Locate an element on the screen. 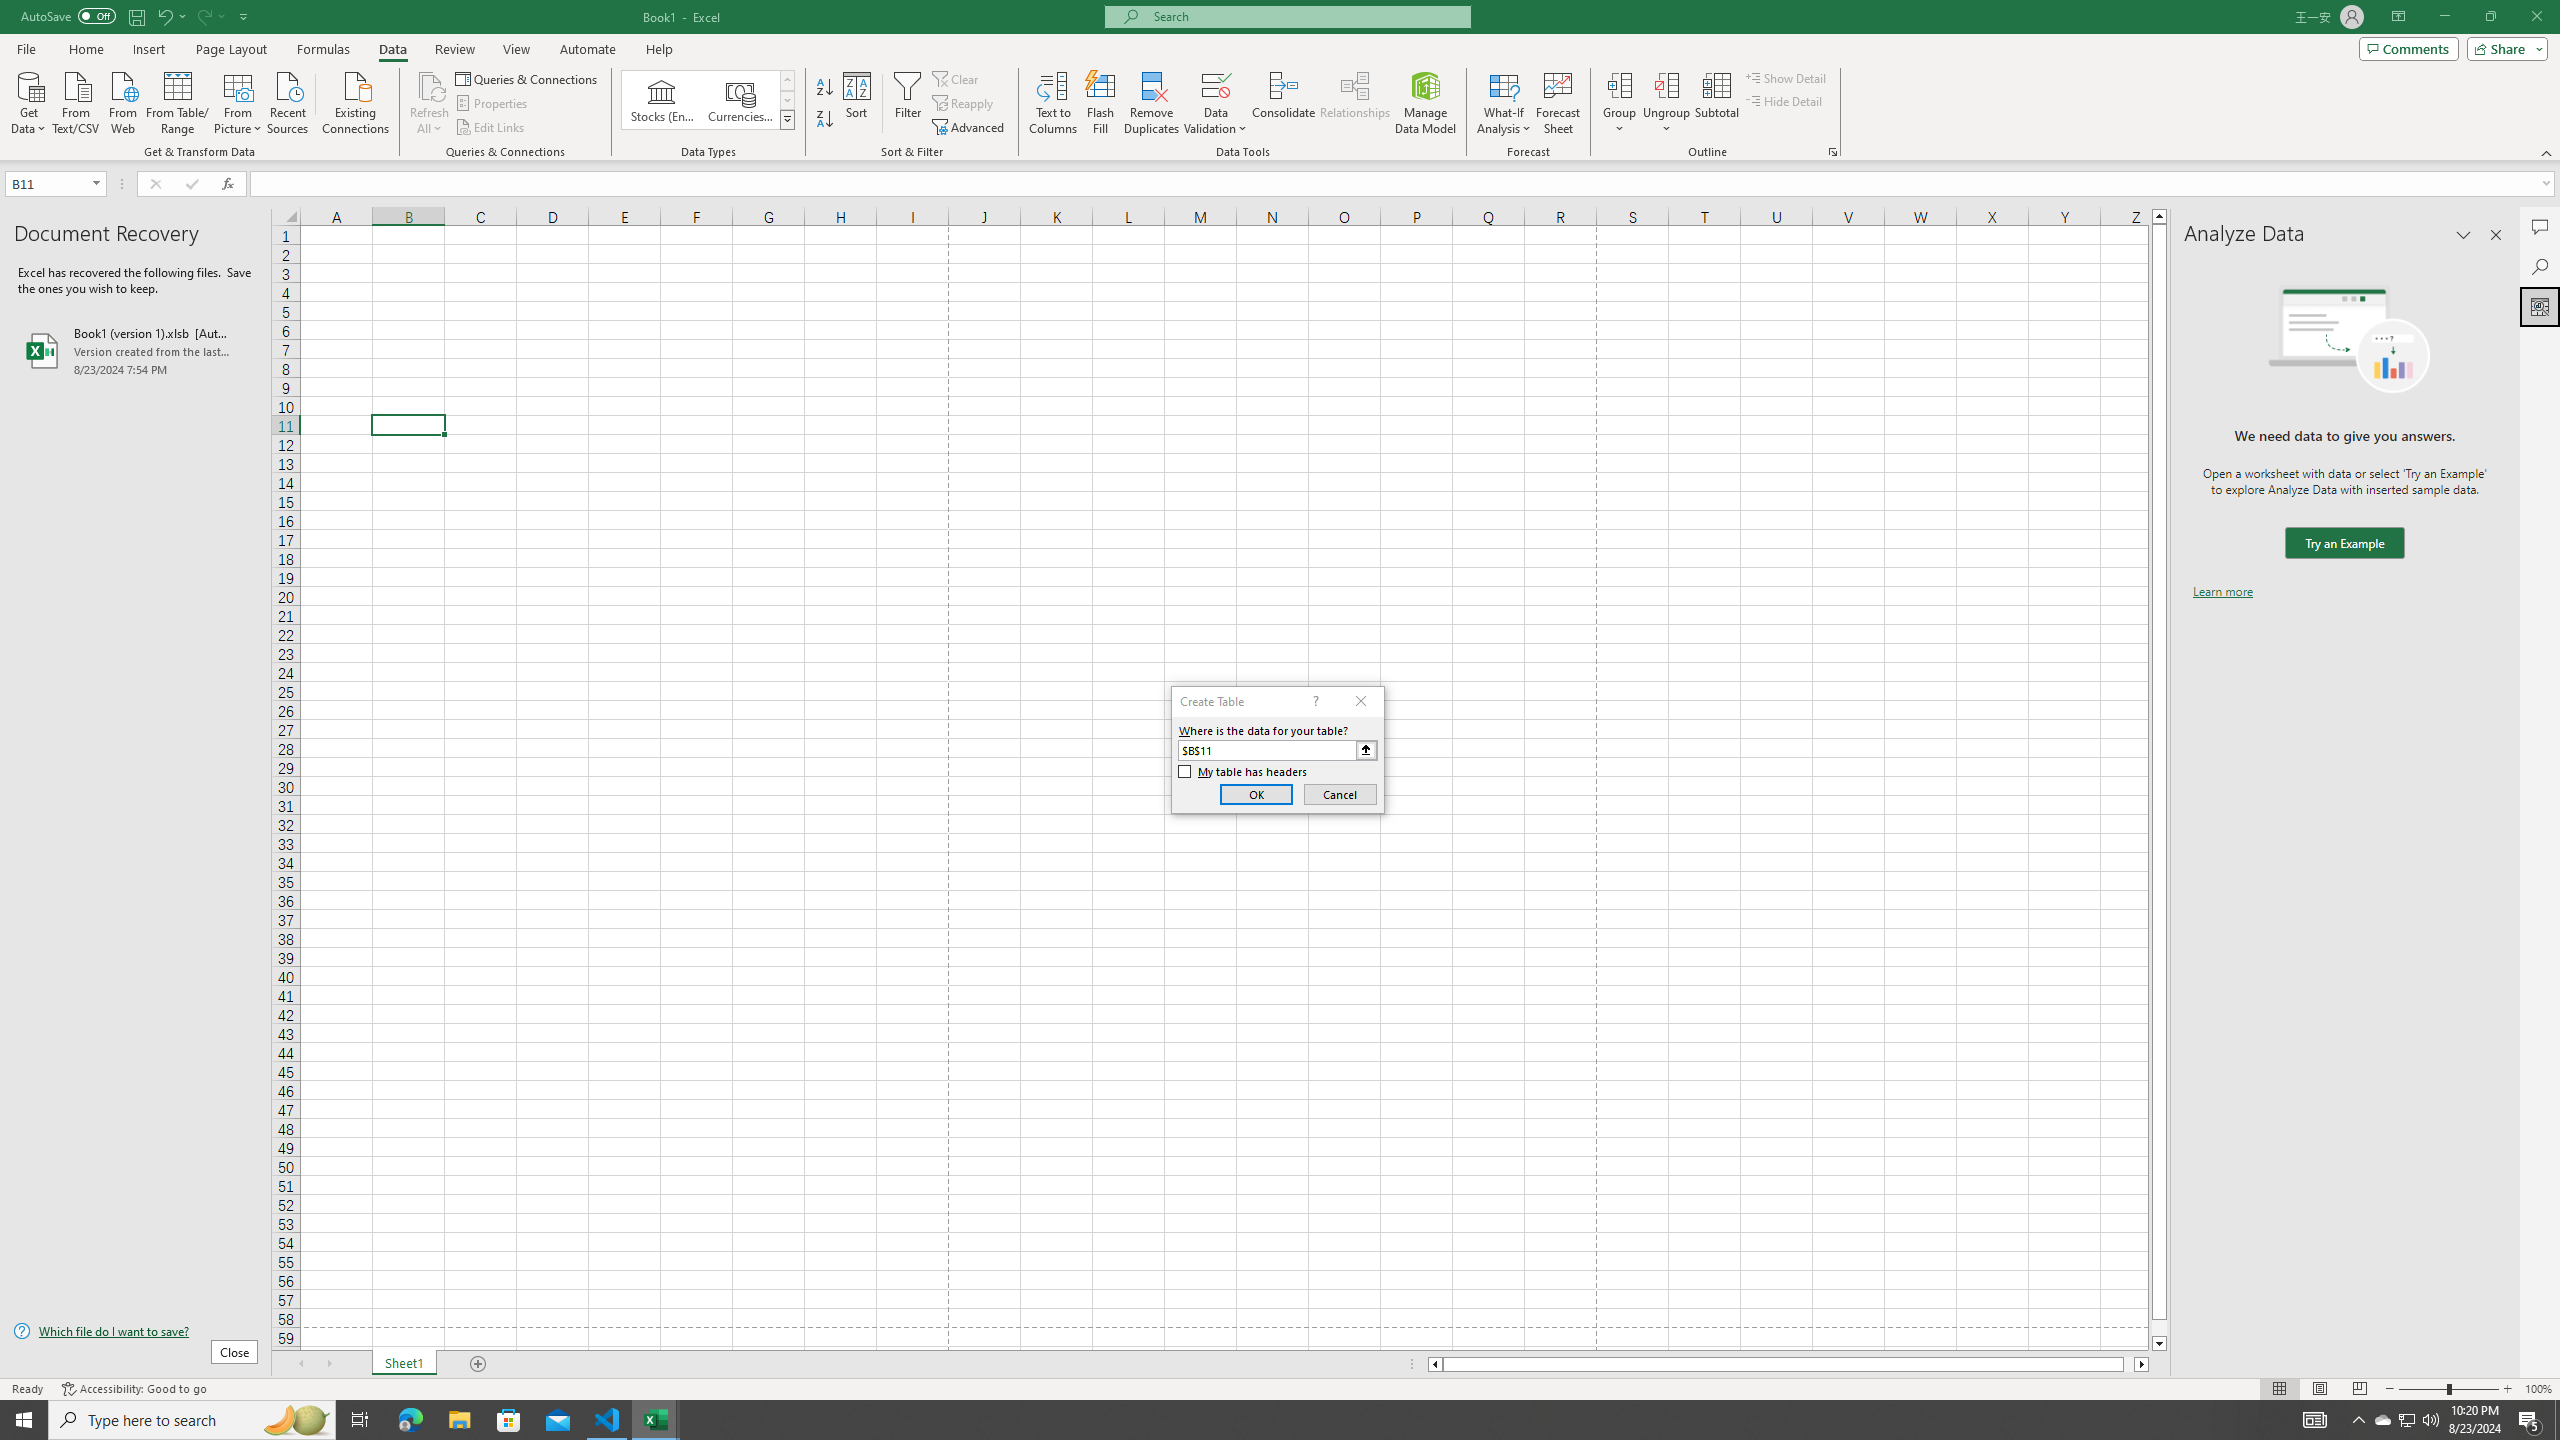  Line down is located at coordinates (2159, 1344).